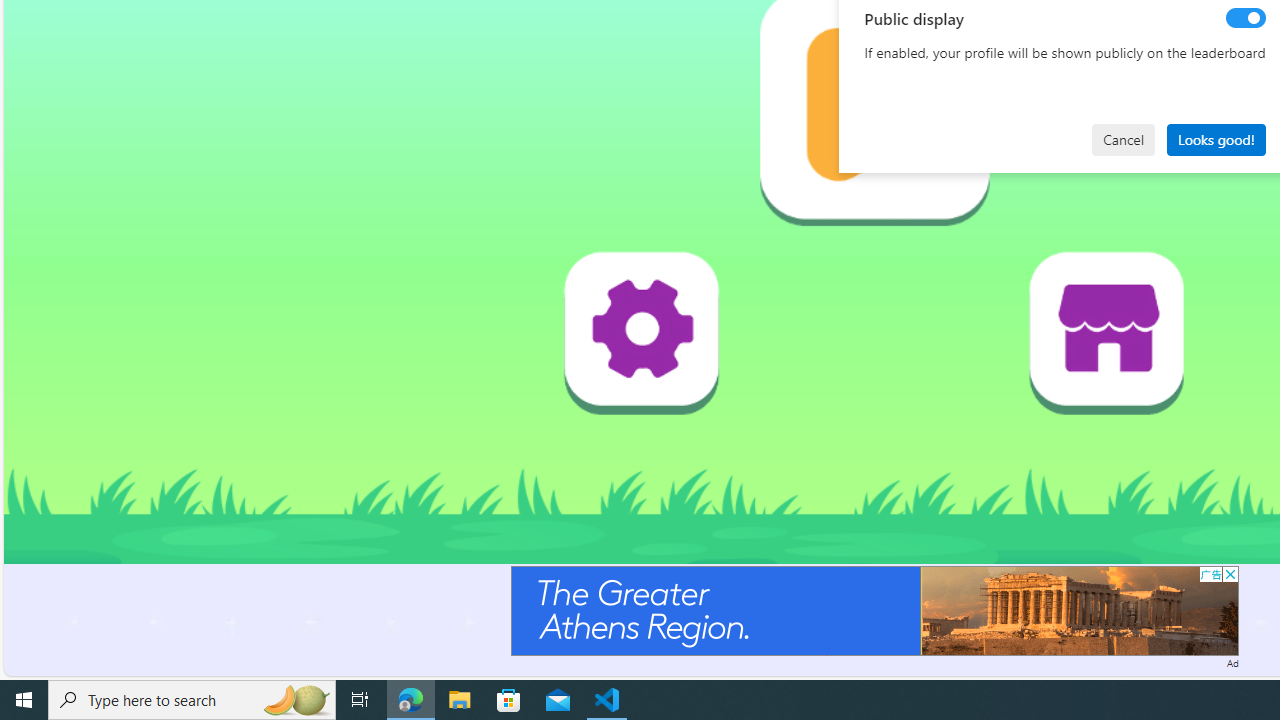 The height and width of the screenshot is (720, 1280). Describe the element at coordinates (1216, 140) in the screenshot. I see `Looks good!` at that location.